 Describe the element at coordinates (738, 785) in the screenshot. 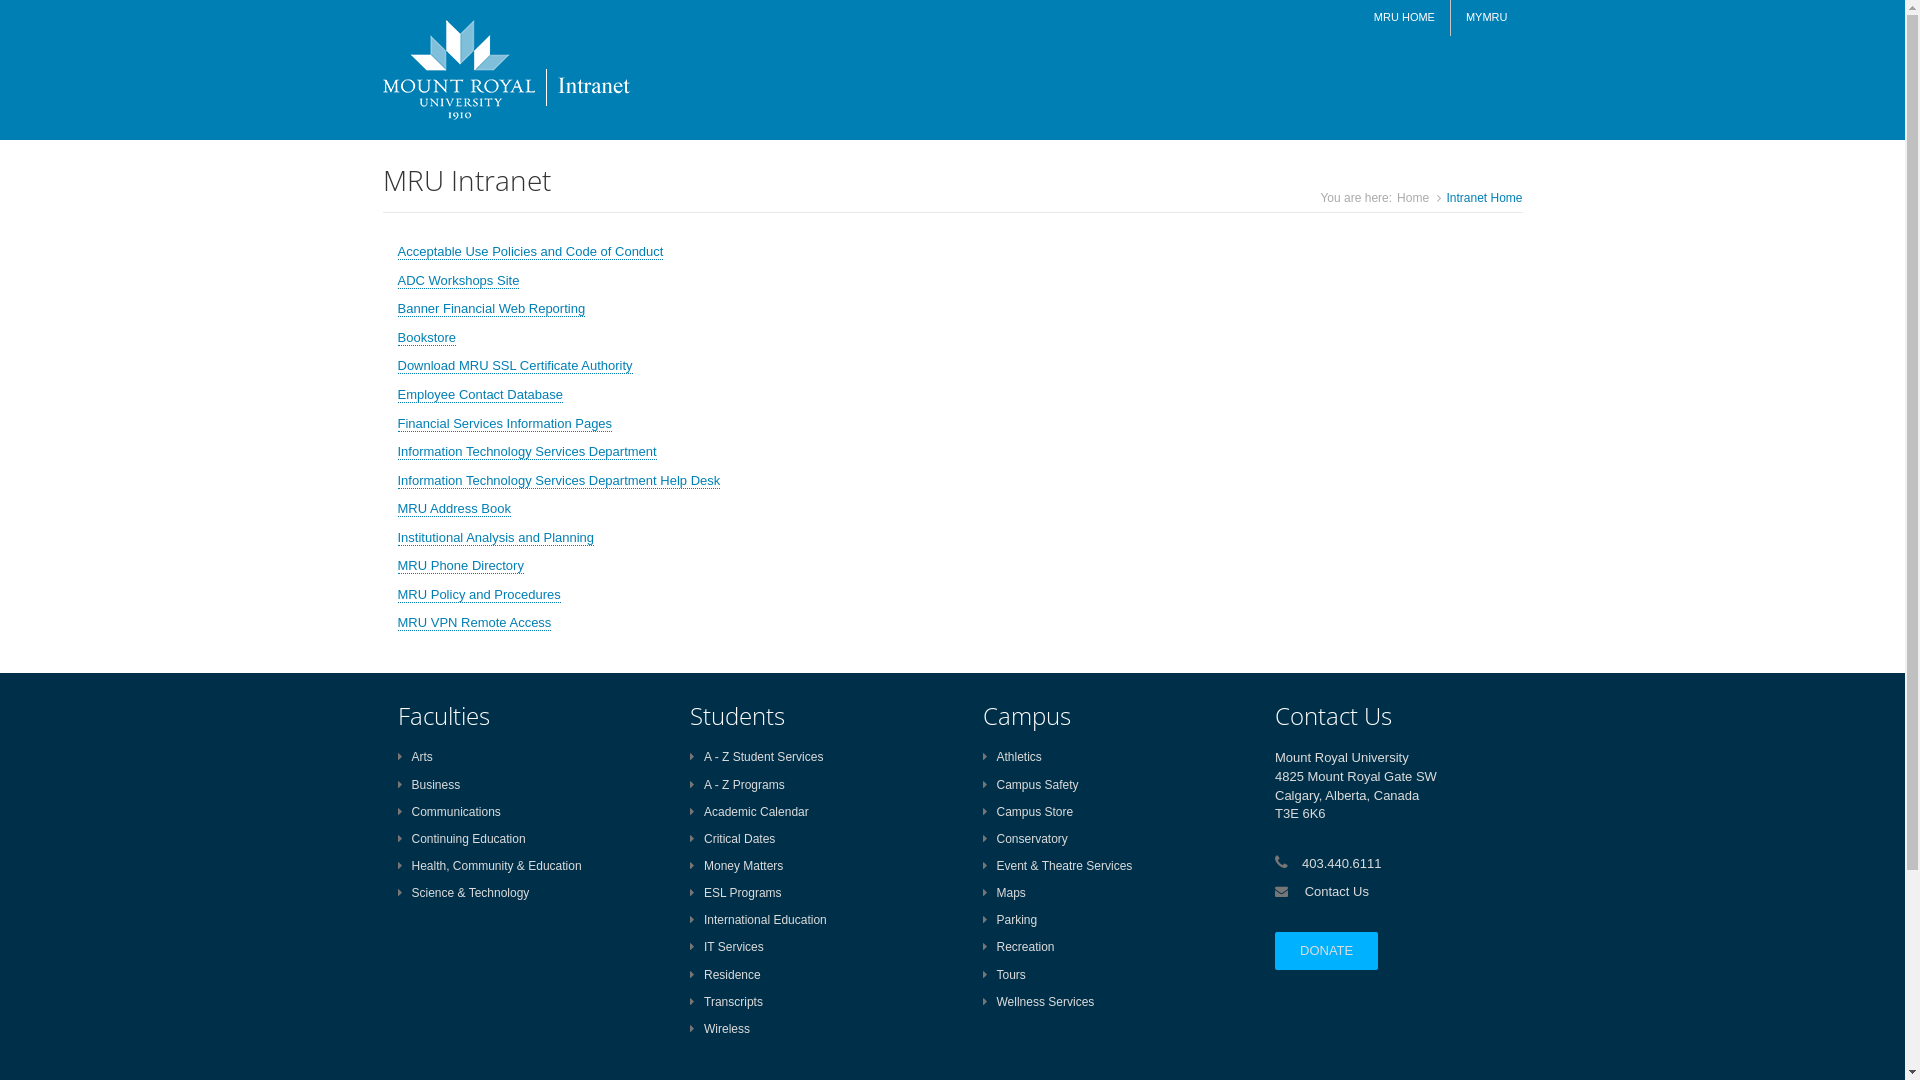

I see `A - Z Programs` at that location.